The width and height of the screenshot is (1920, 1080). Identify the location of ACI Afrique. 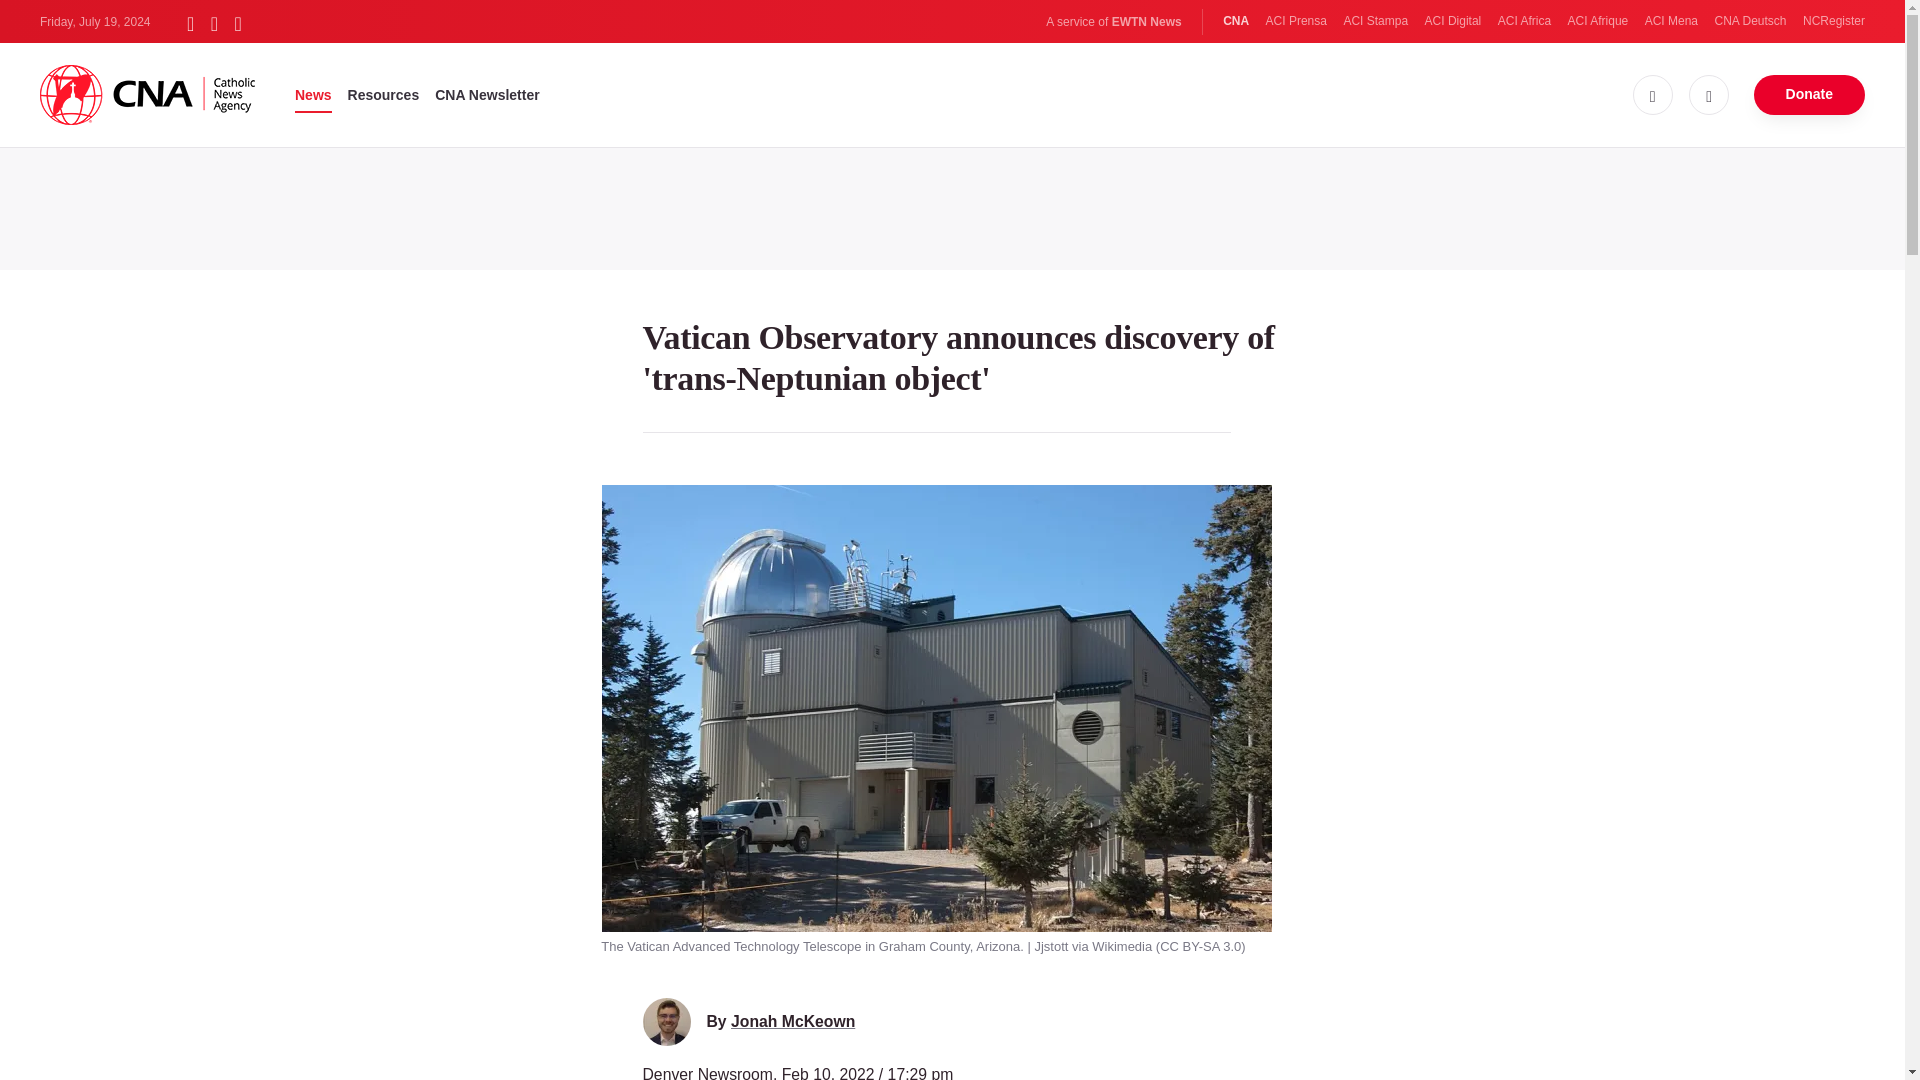
(1598, 21).